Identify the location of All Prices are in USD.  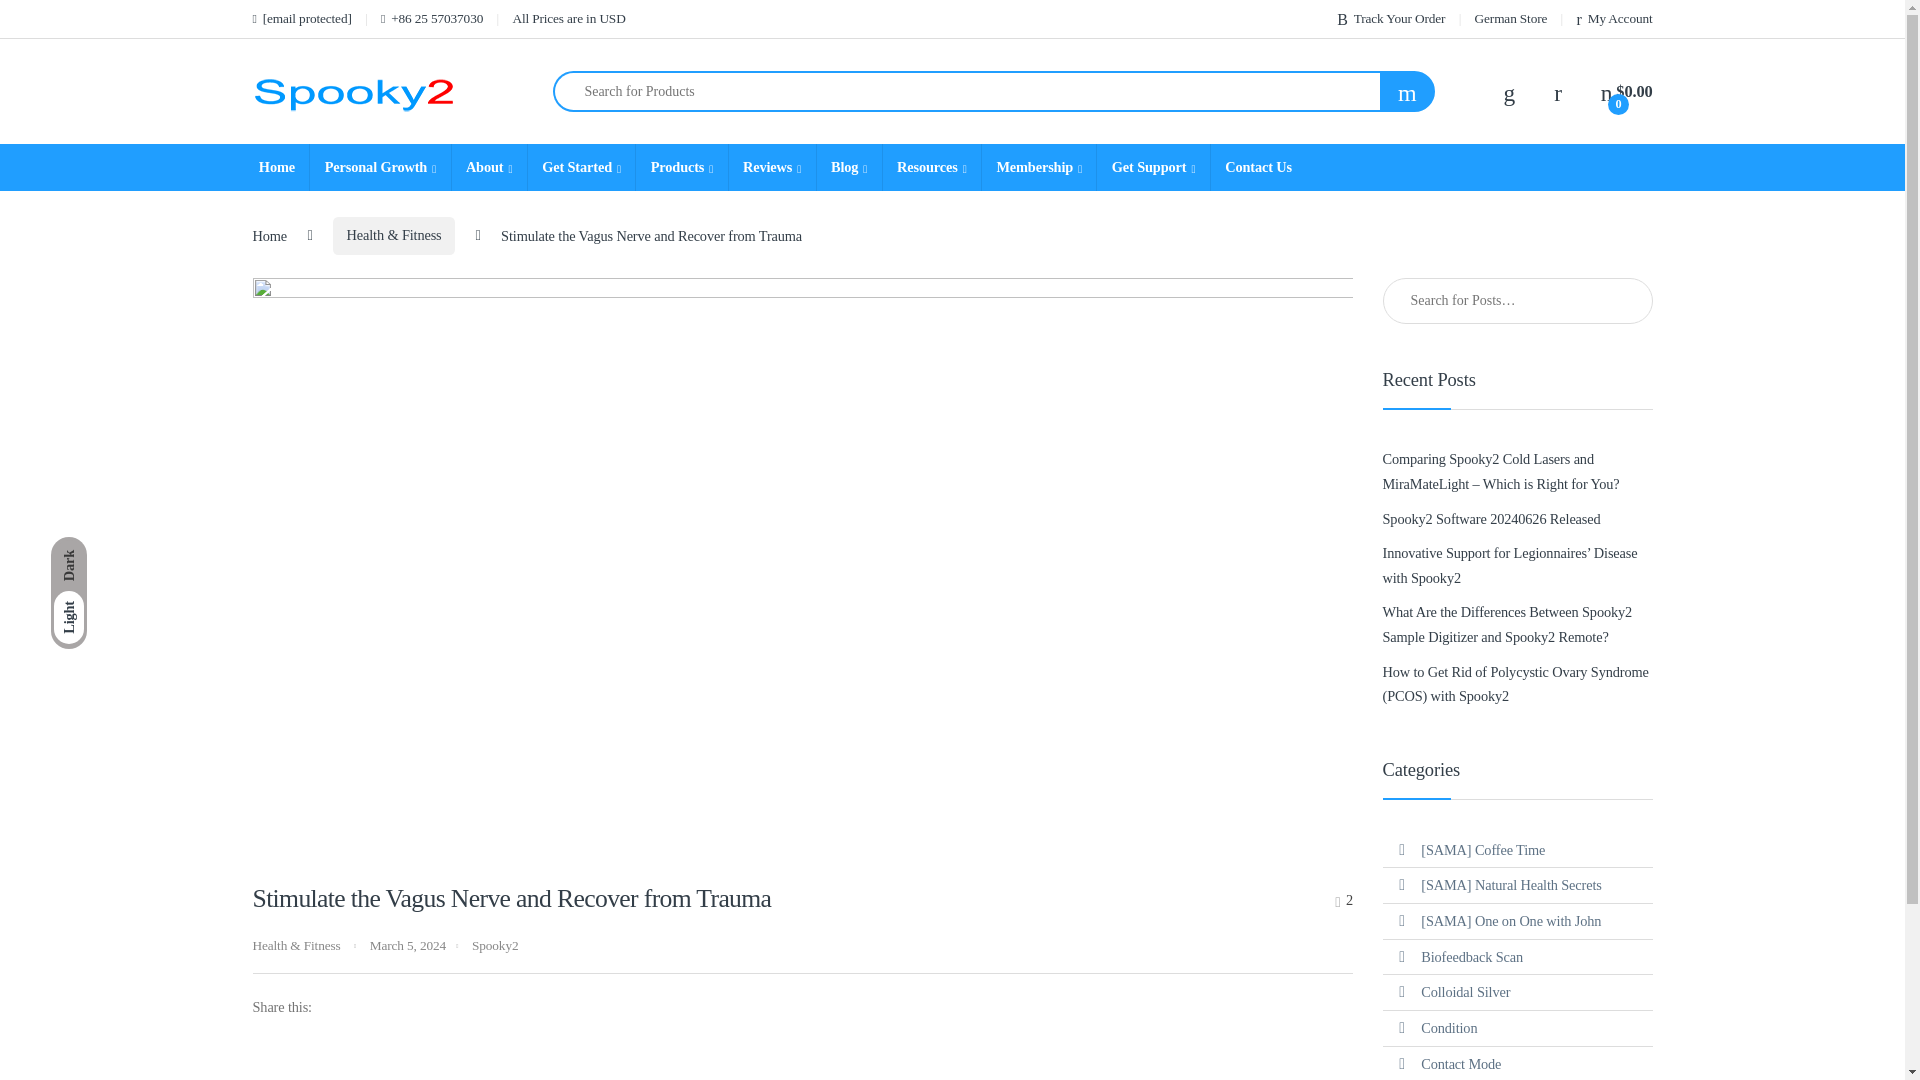
(568, 18).